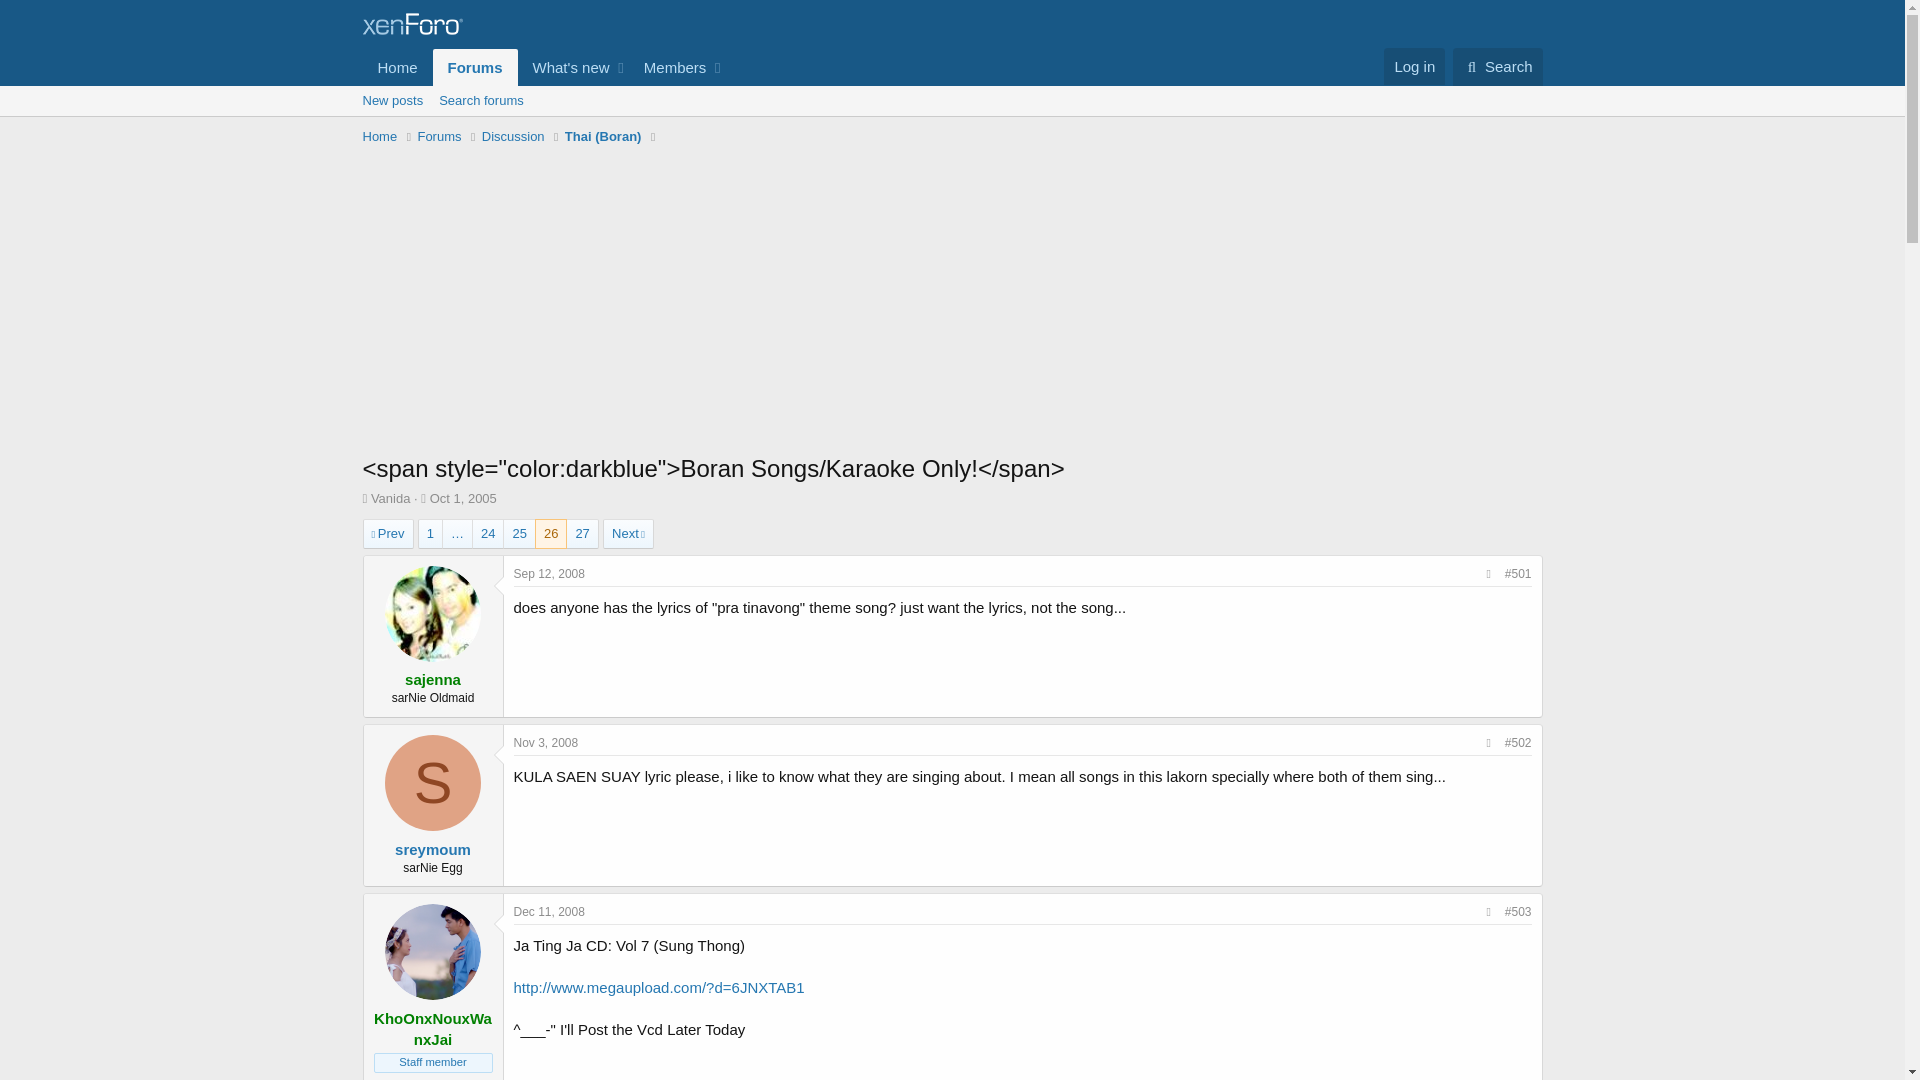  Describe the element at coordinates (550, 533) in the screenshot. I see `26` at that location.